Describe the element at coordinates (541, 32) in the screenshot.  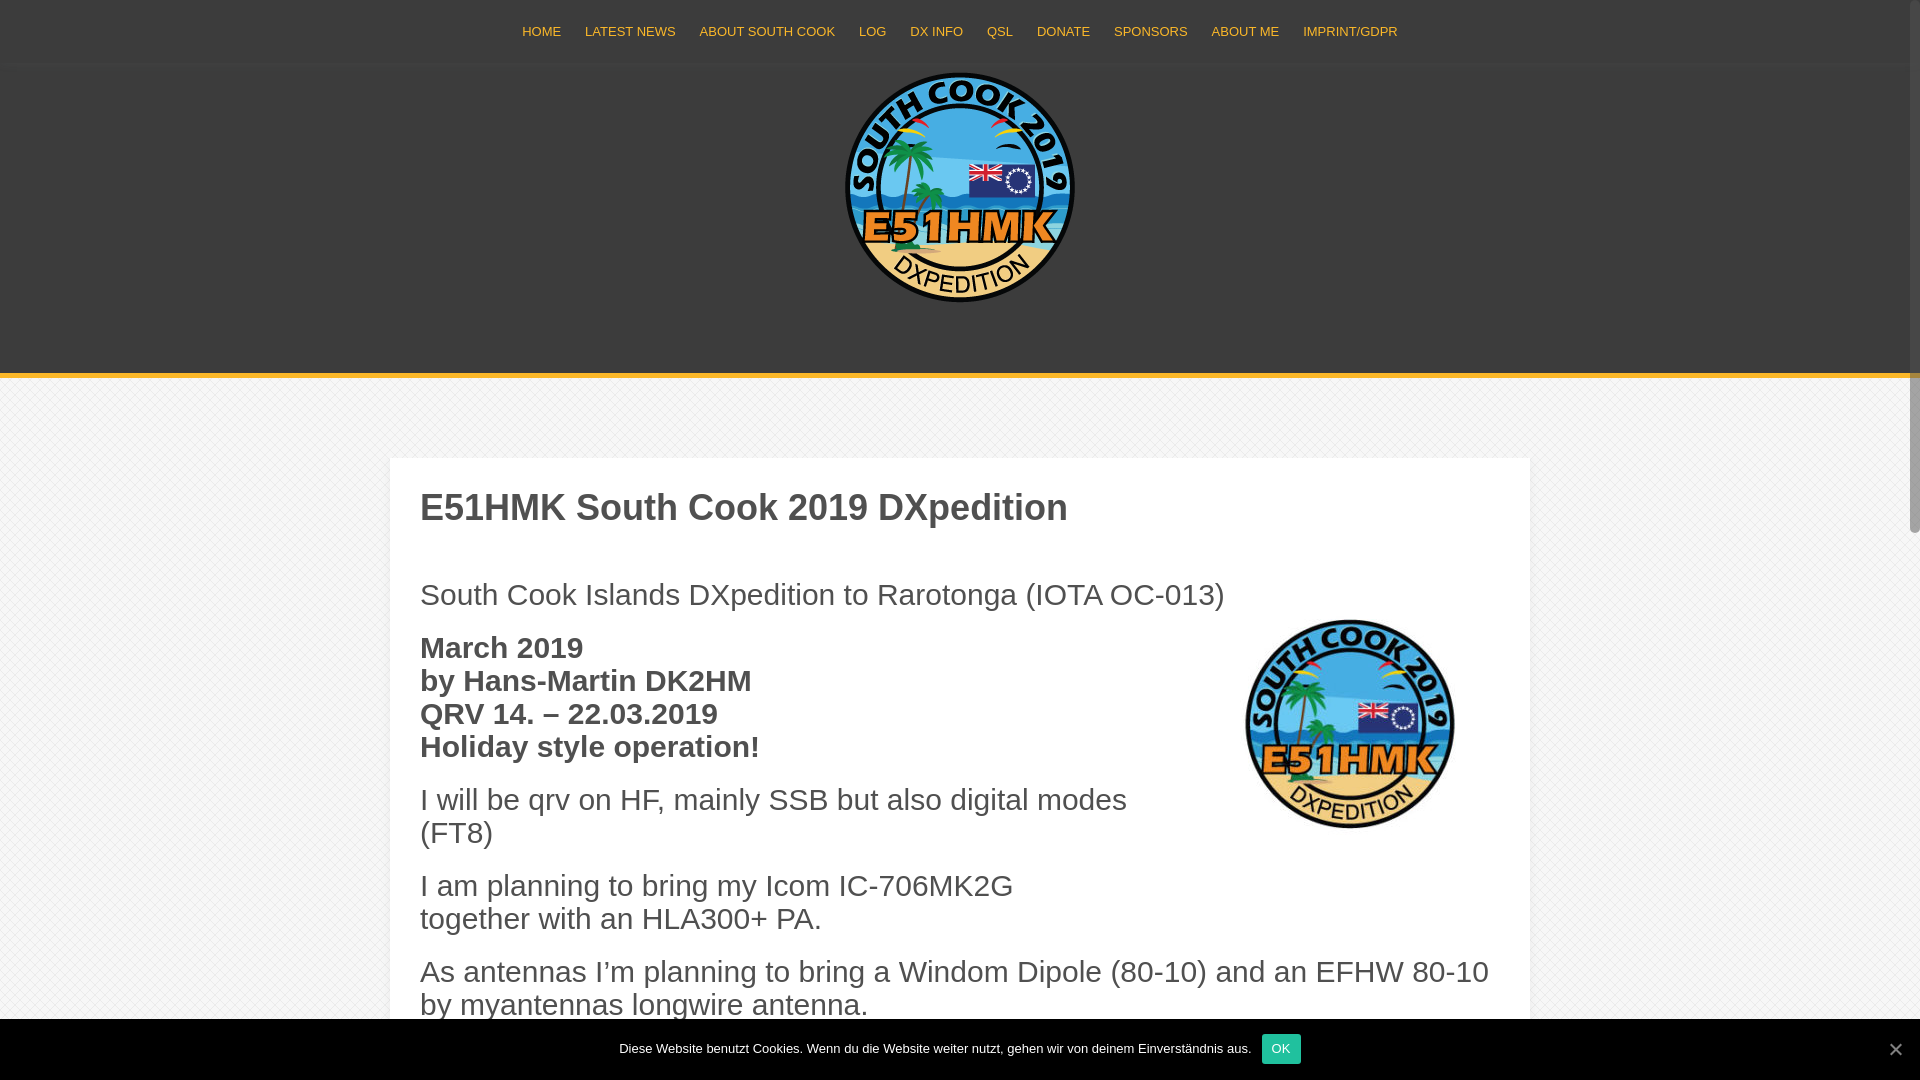
I see `HOME` at that location.